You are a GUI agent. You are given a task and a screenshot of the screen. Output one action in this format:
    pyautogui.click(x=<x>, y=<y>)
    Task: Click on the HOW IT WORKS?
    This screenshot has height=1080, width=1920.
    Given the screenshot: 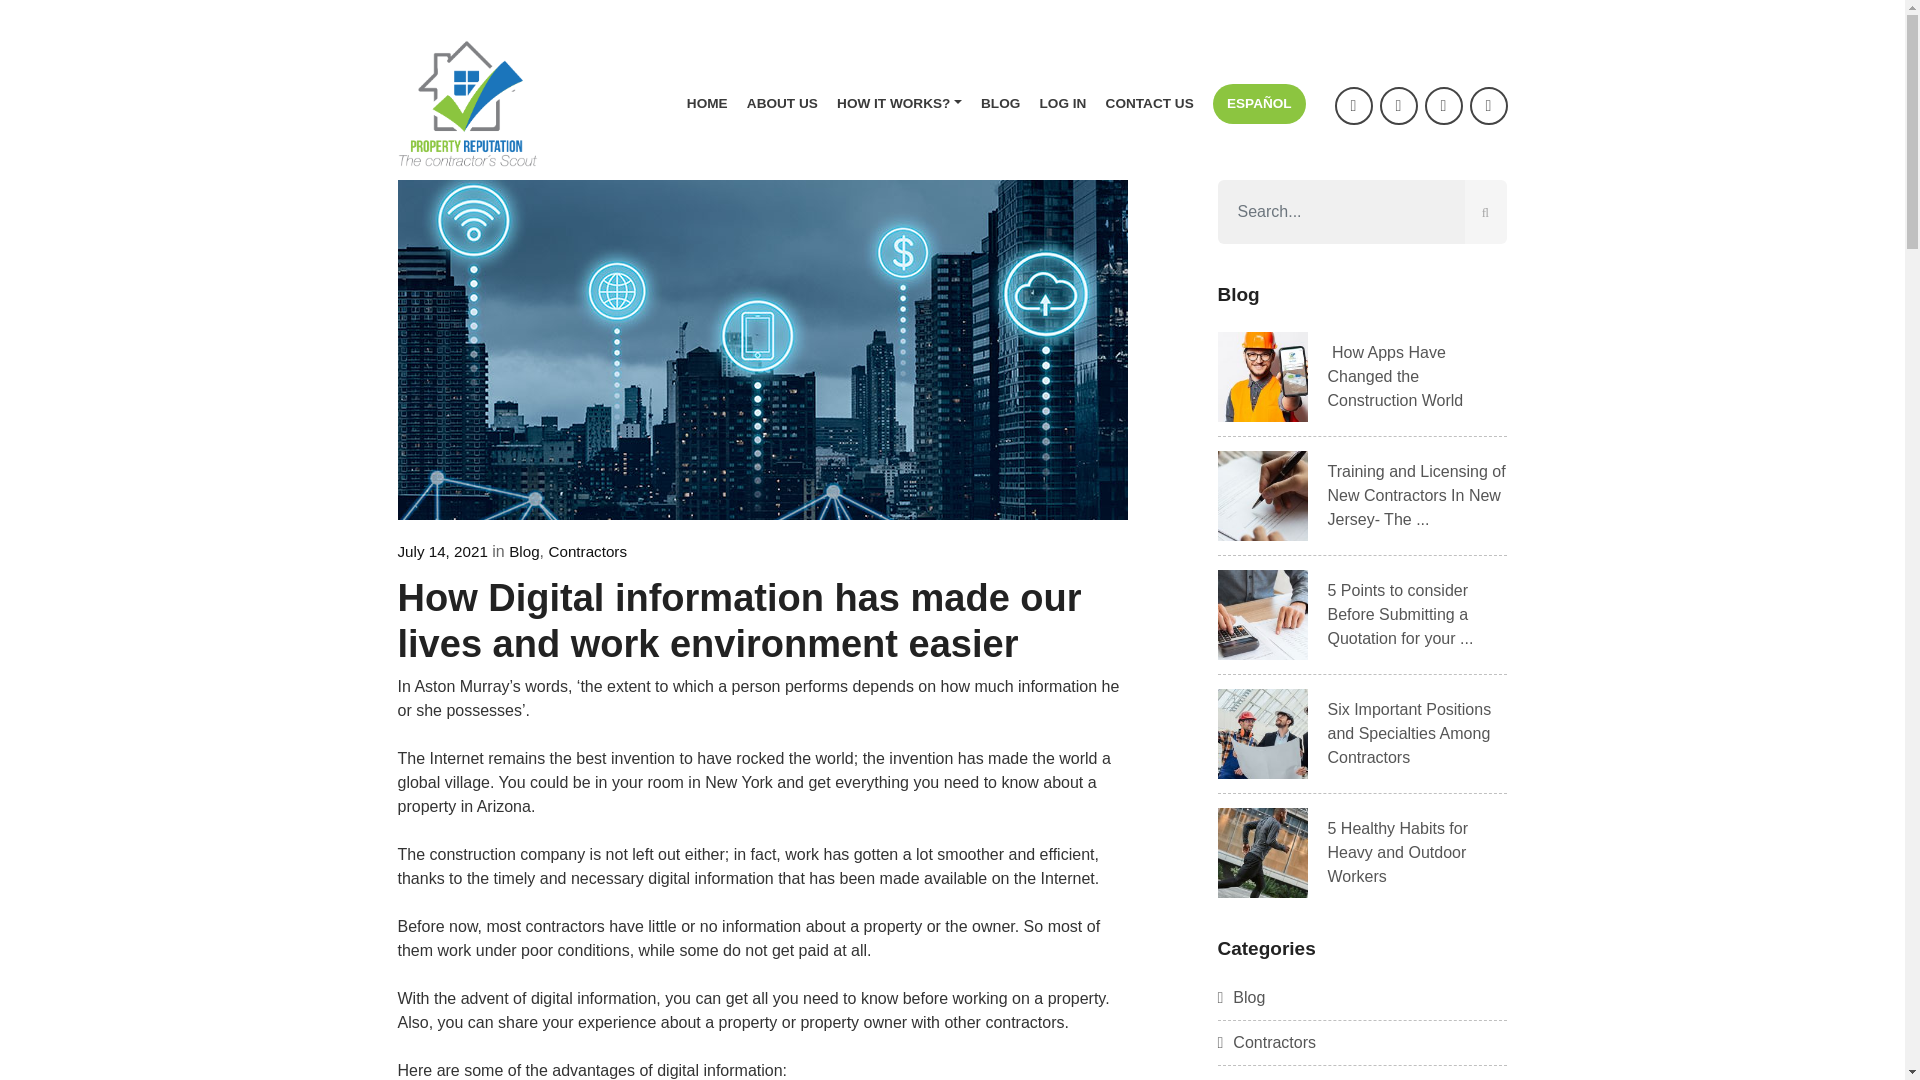 What is the action you would take?
    pyautogui.click(x=899, y=104)
    